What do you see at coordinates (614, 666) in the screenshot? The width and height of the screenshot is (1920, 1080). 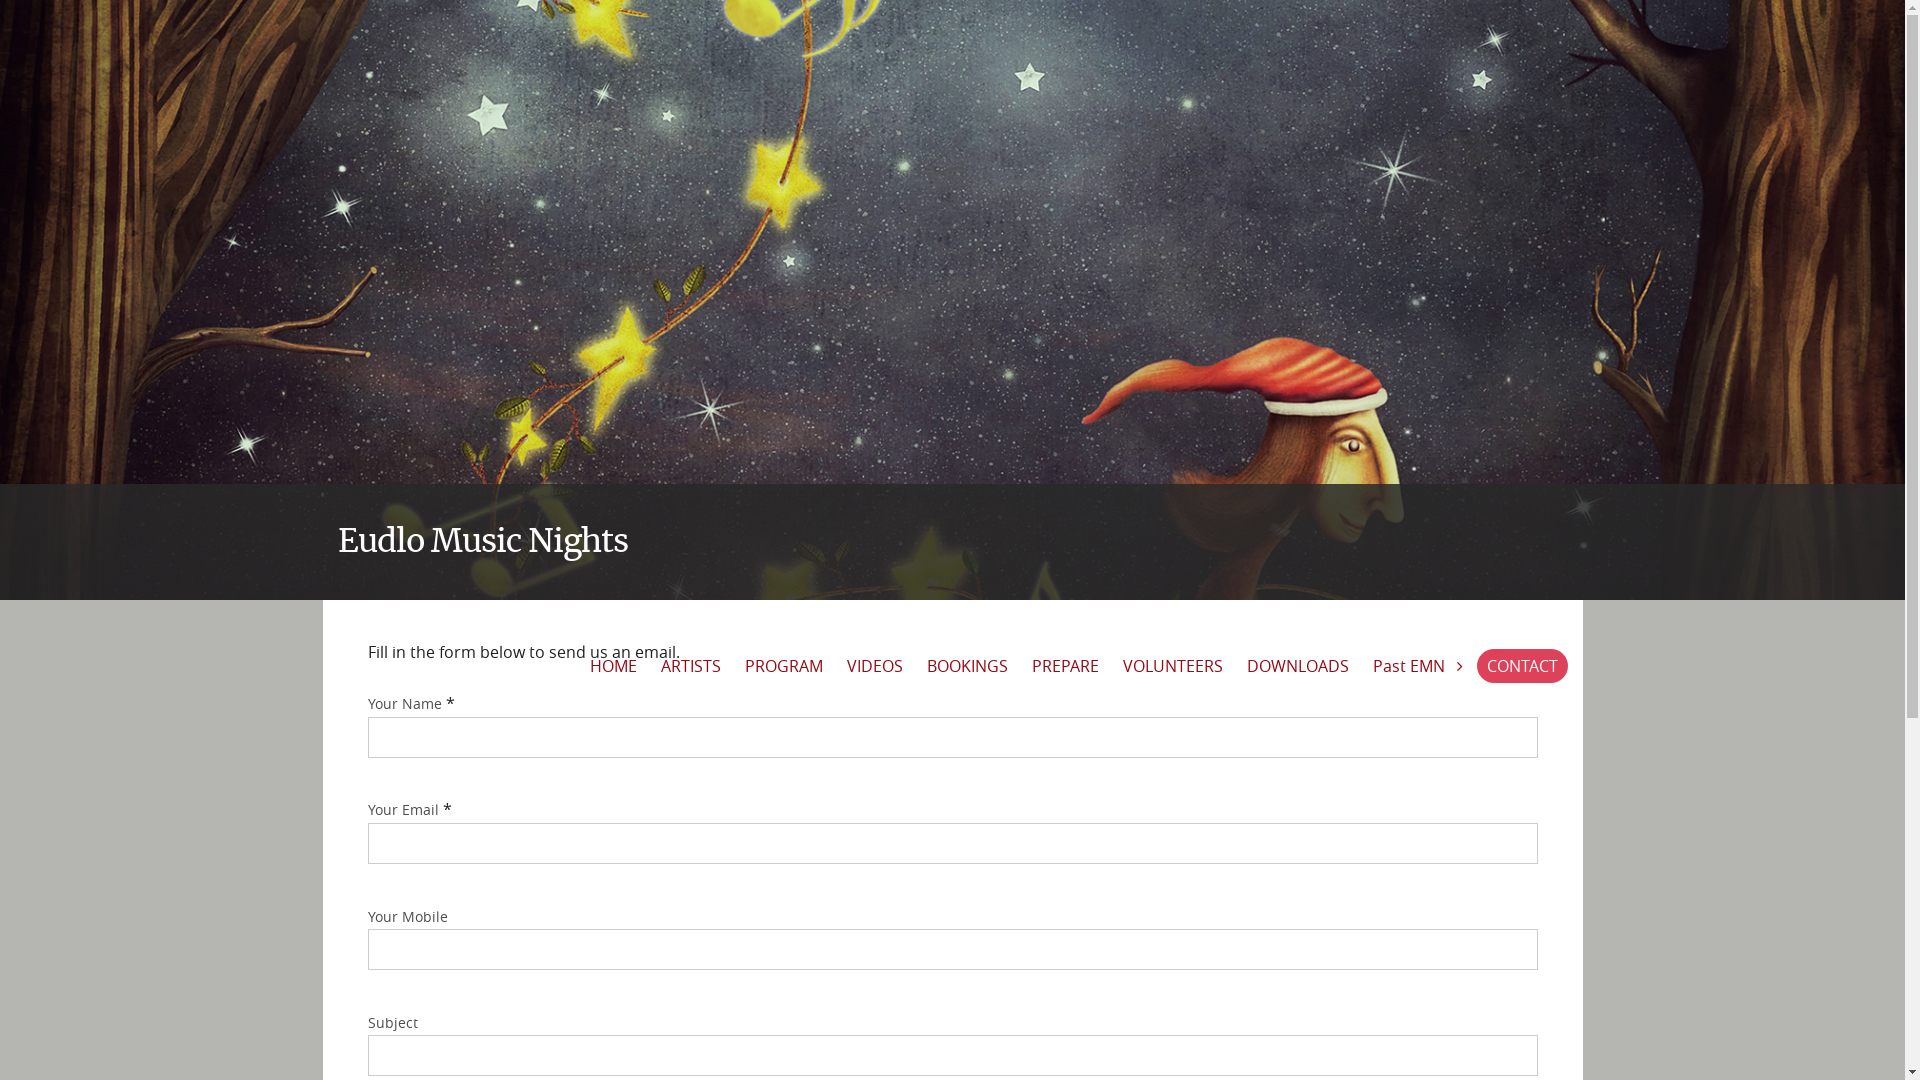 I see `HOME` at bounding box center [614, 666].